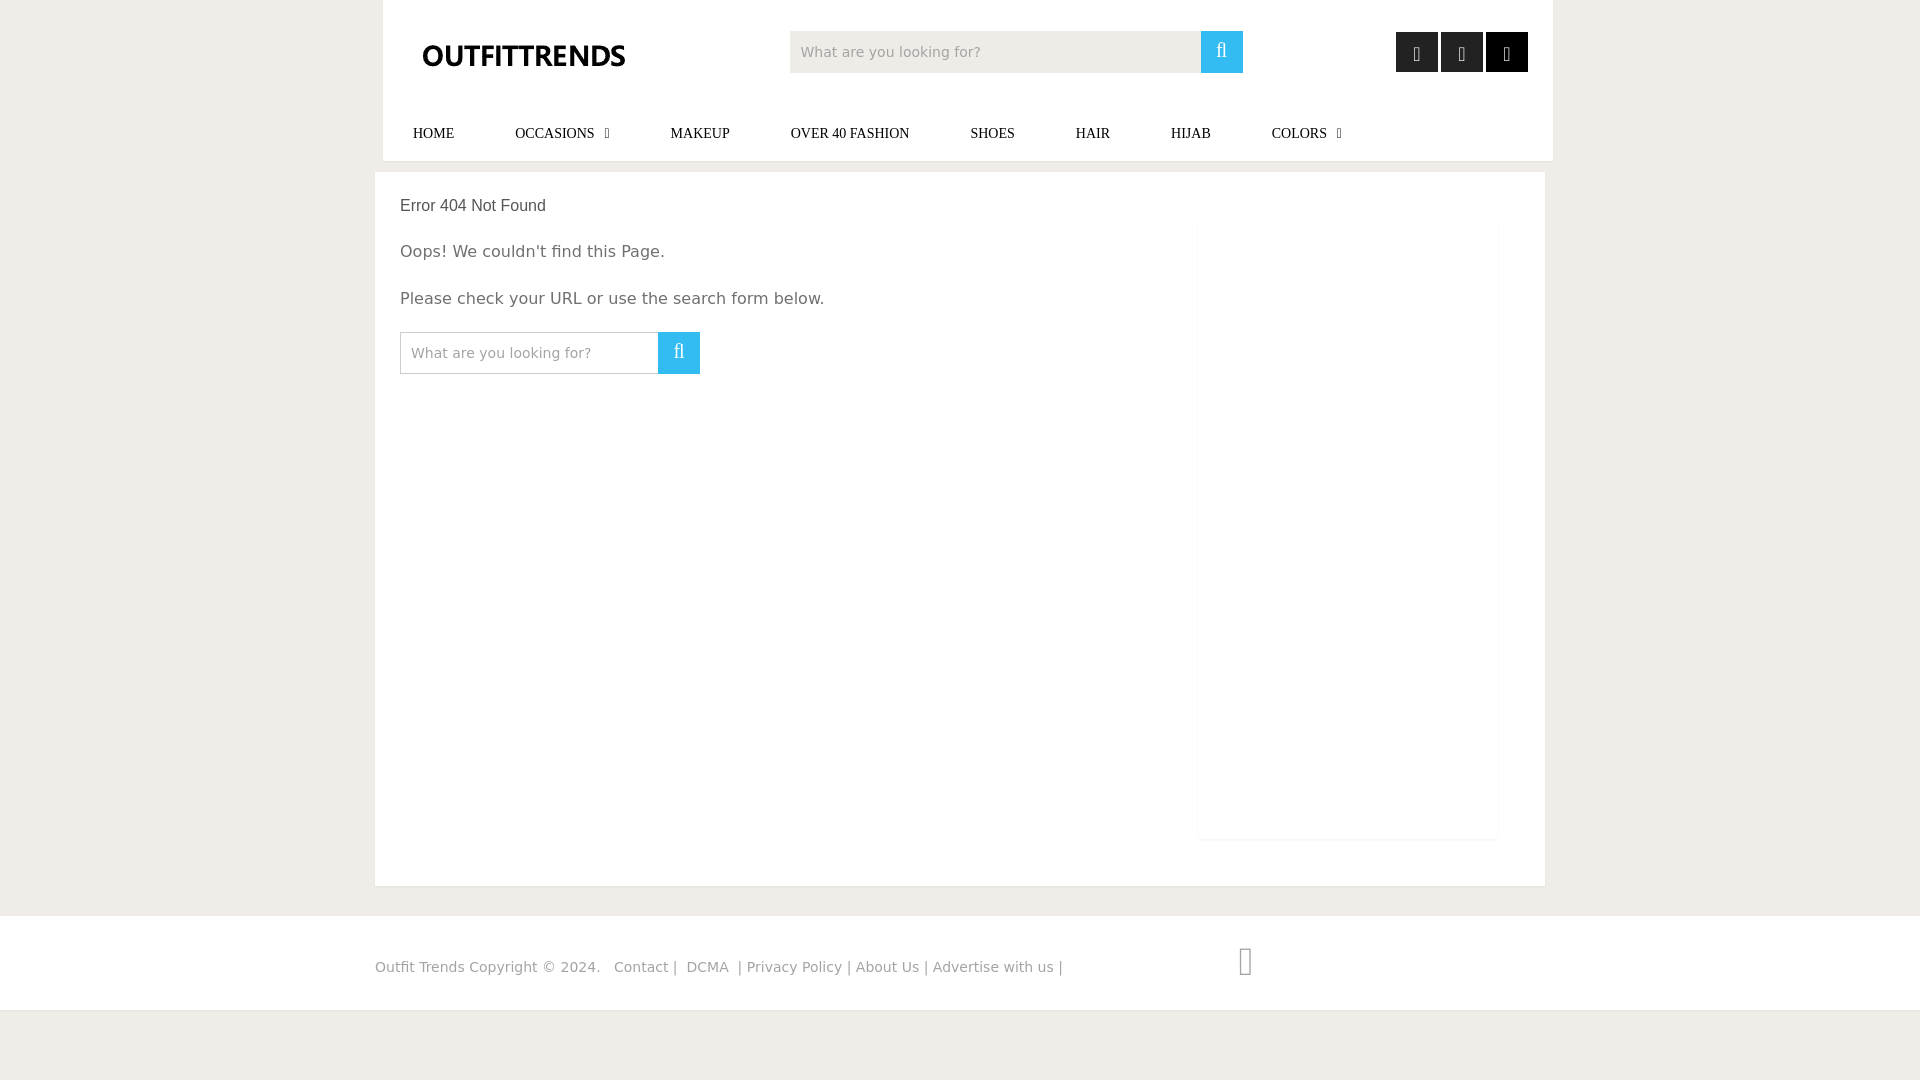 The image size is (1920, 1080). I want to click on  How to Wear and What to Wear Styling Tips, so click(419, 967).